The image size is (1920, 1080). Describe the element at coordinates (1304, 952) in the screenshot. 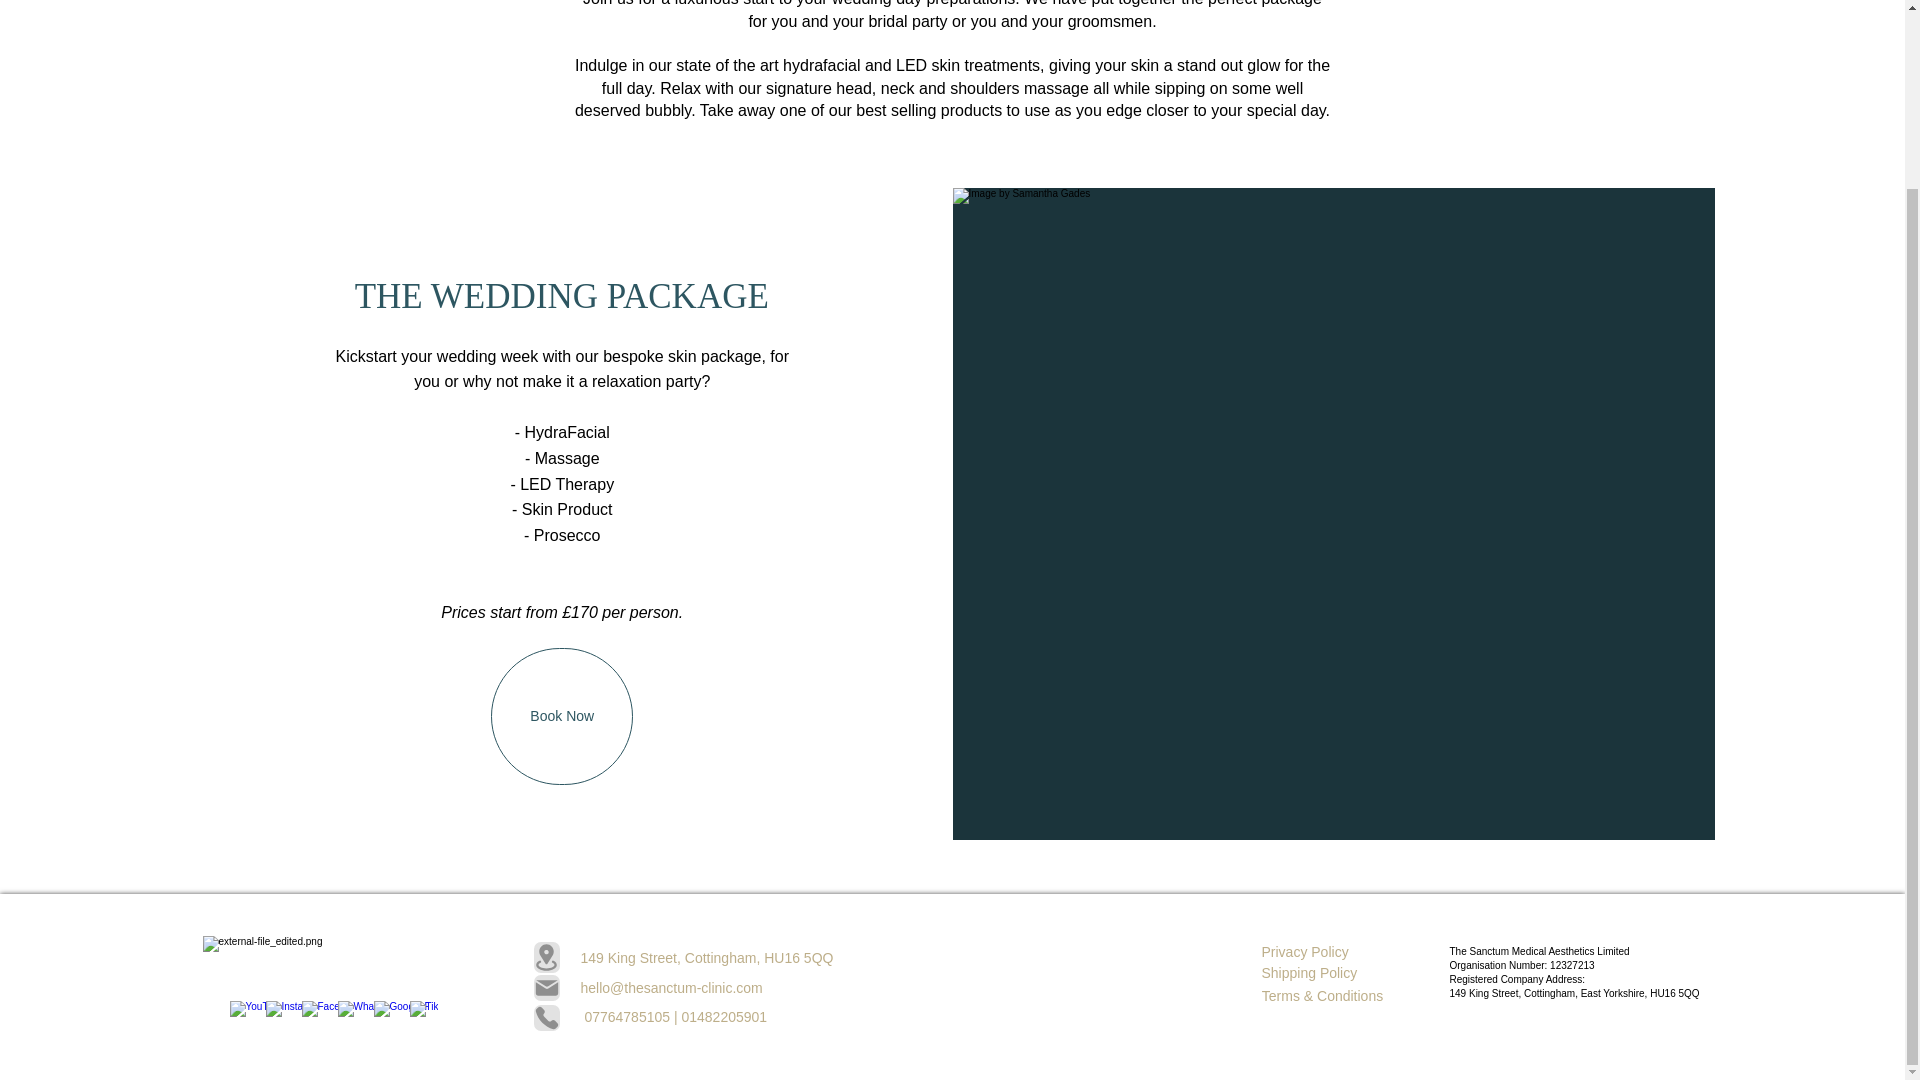

I see `Privacy Policy` at that location.